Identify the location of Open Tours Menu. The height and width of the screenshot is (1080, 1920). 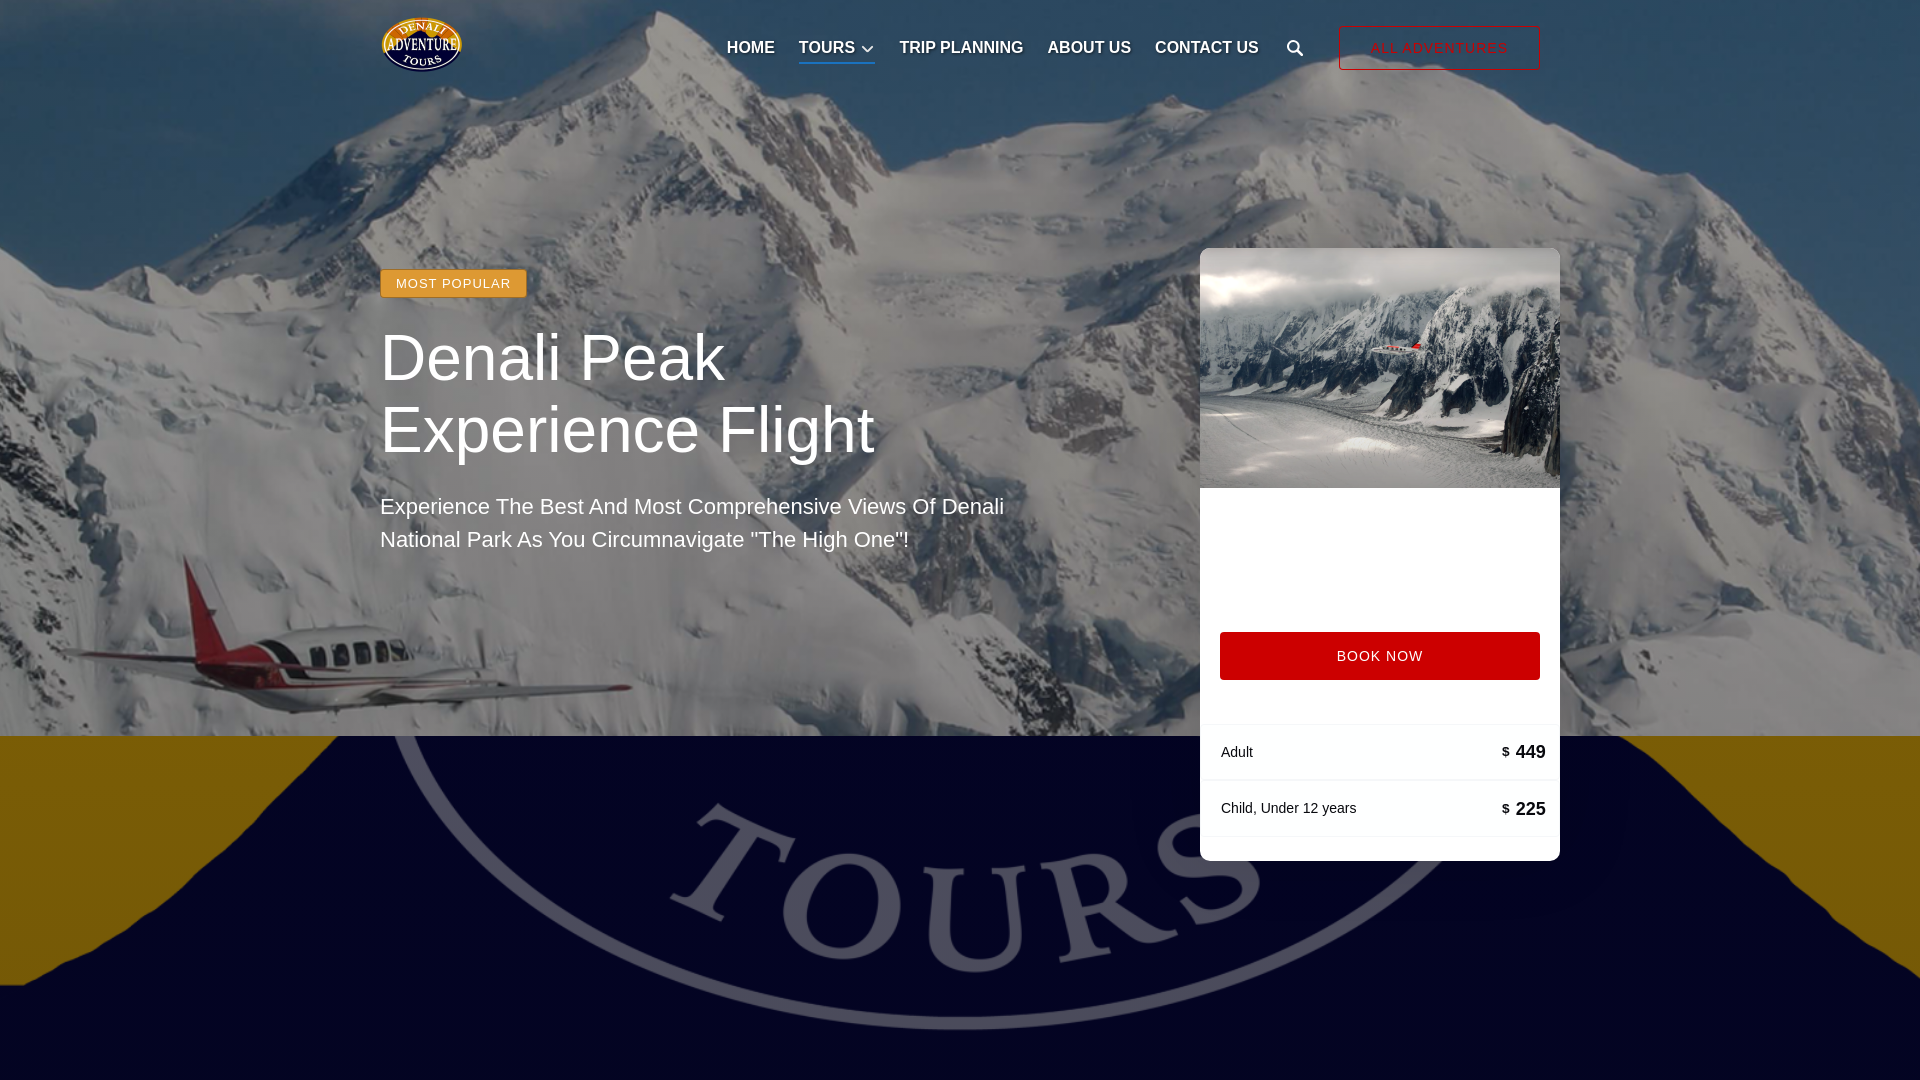
(842, 43).